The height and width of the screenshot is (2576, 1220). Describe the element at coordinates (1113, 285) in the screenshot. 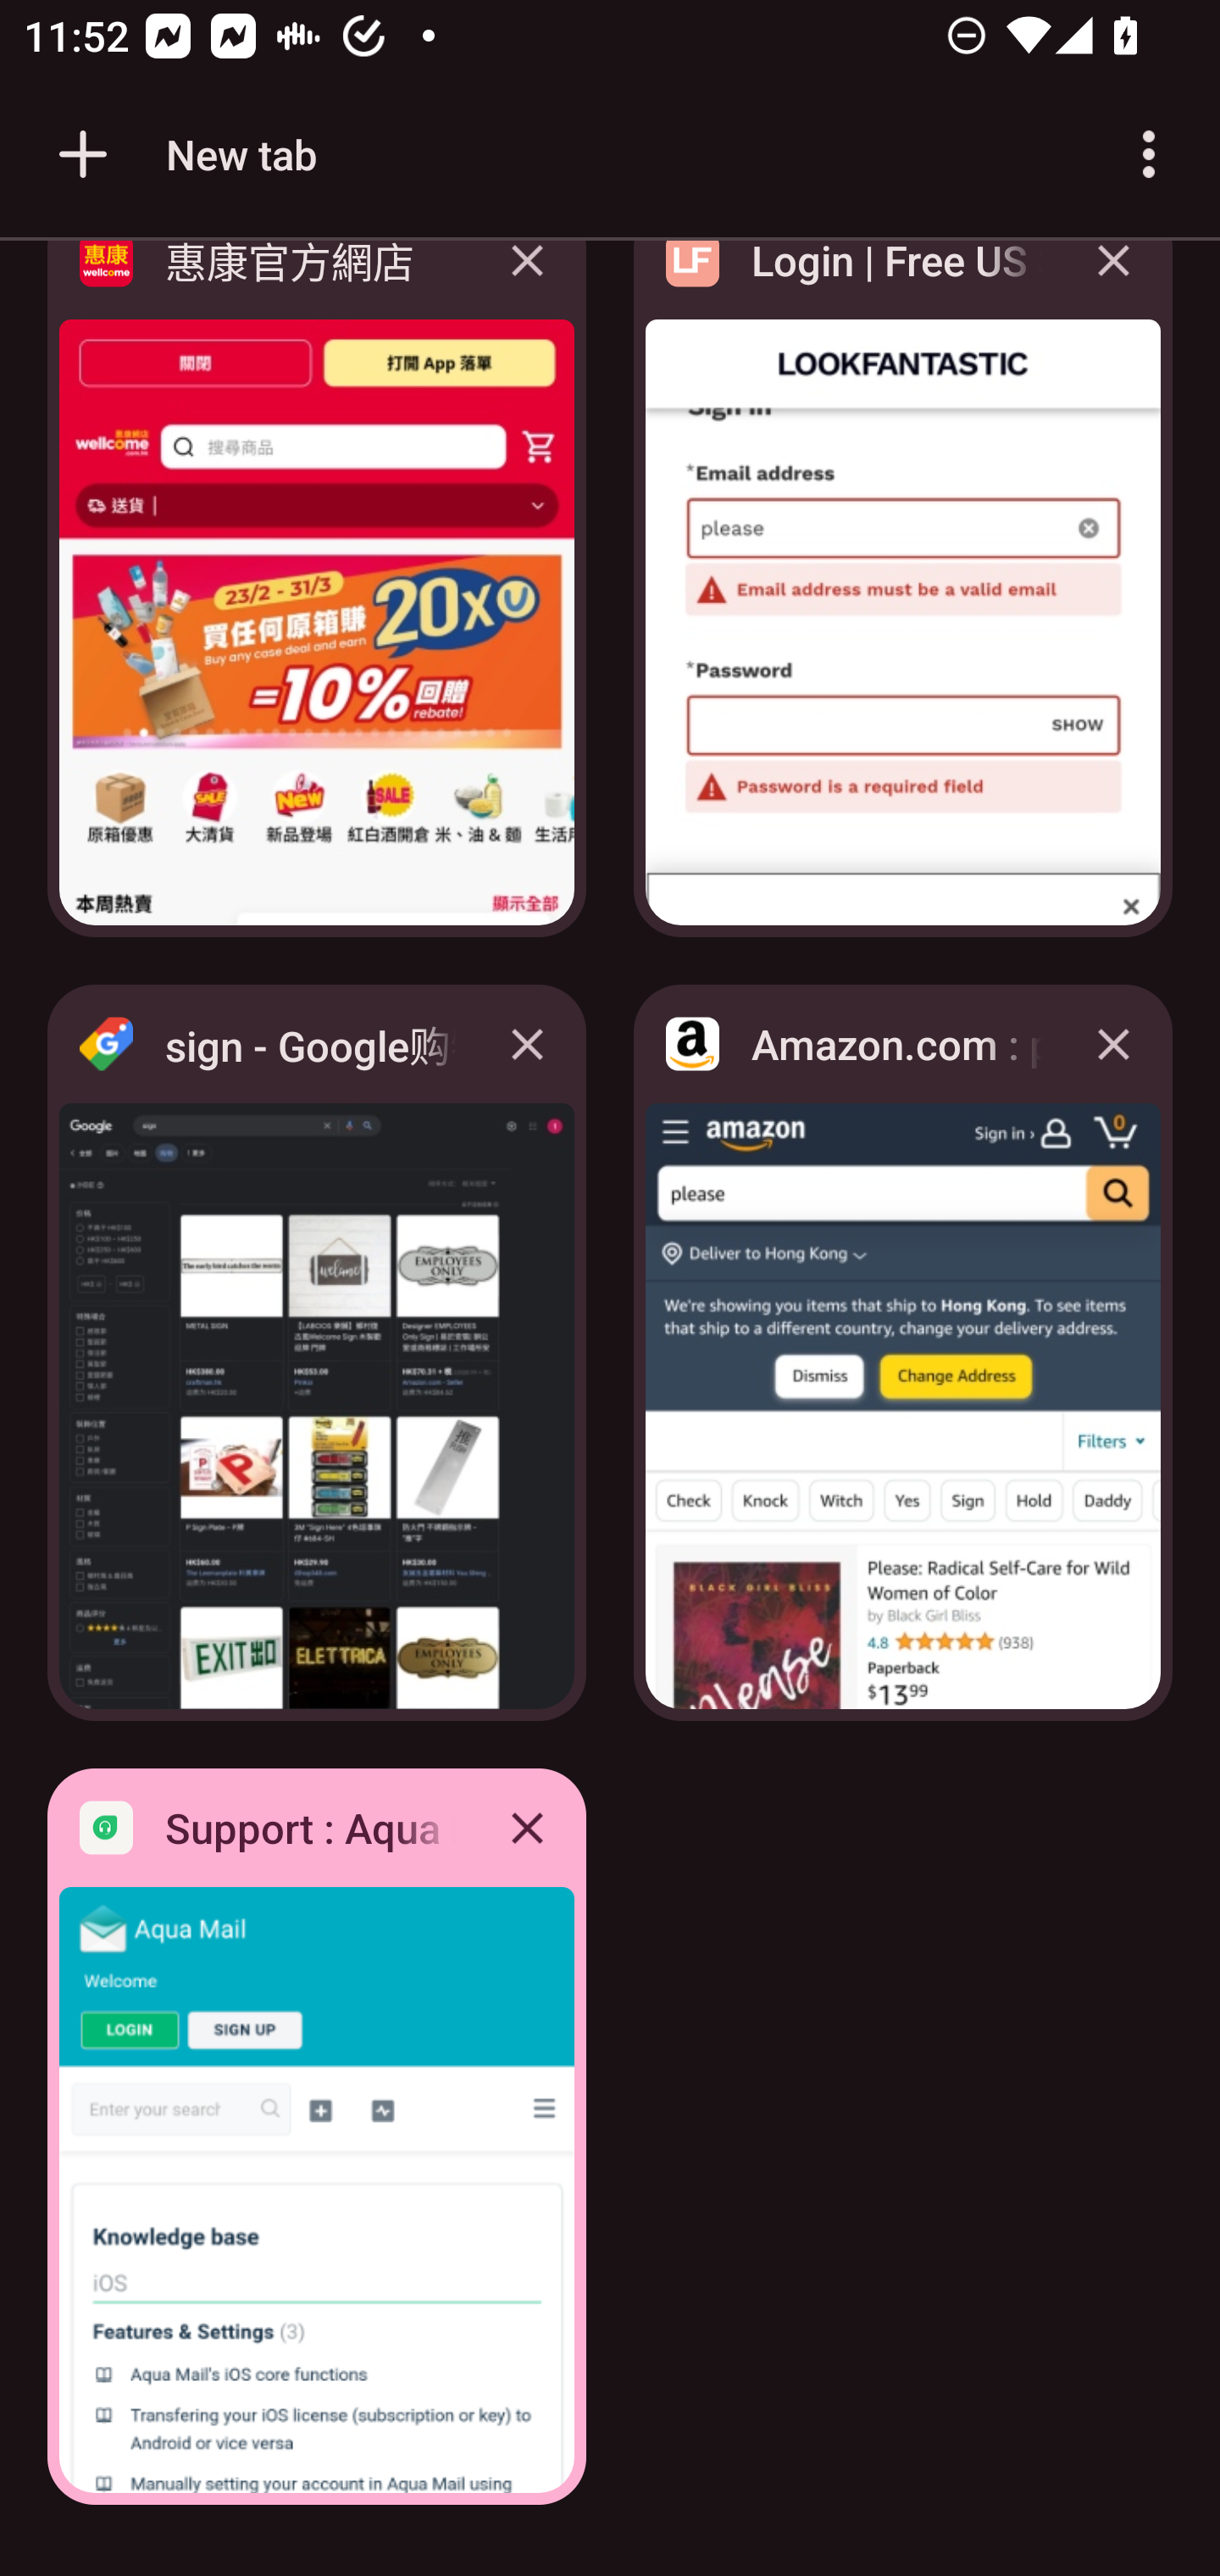

I see `Close Login | Free US Shipping | lookfantastic tab` at that location.